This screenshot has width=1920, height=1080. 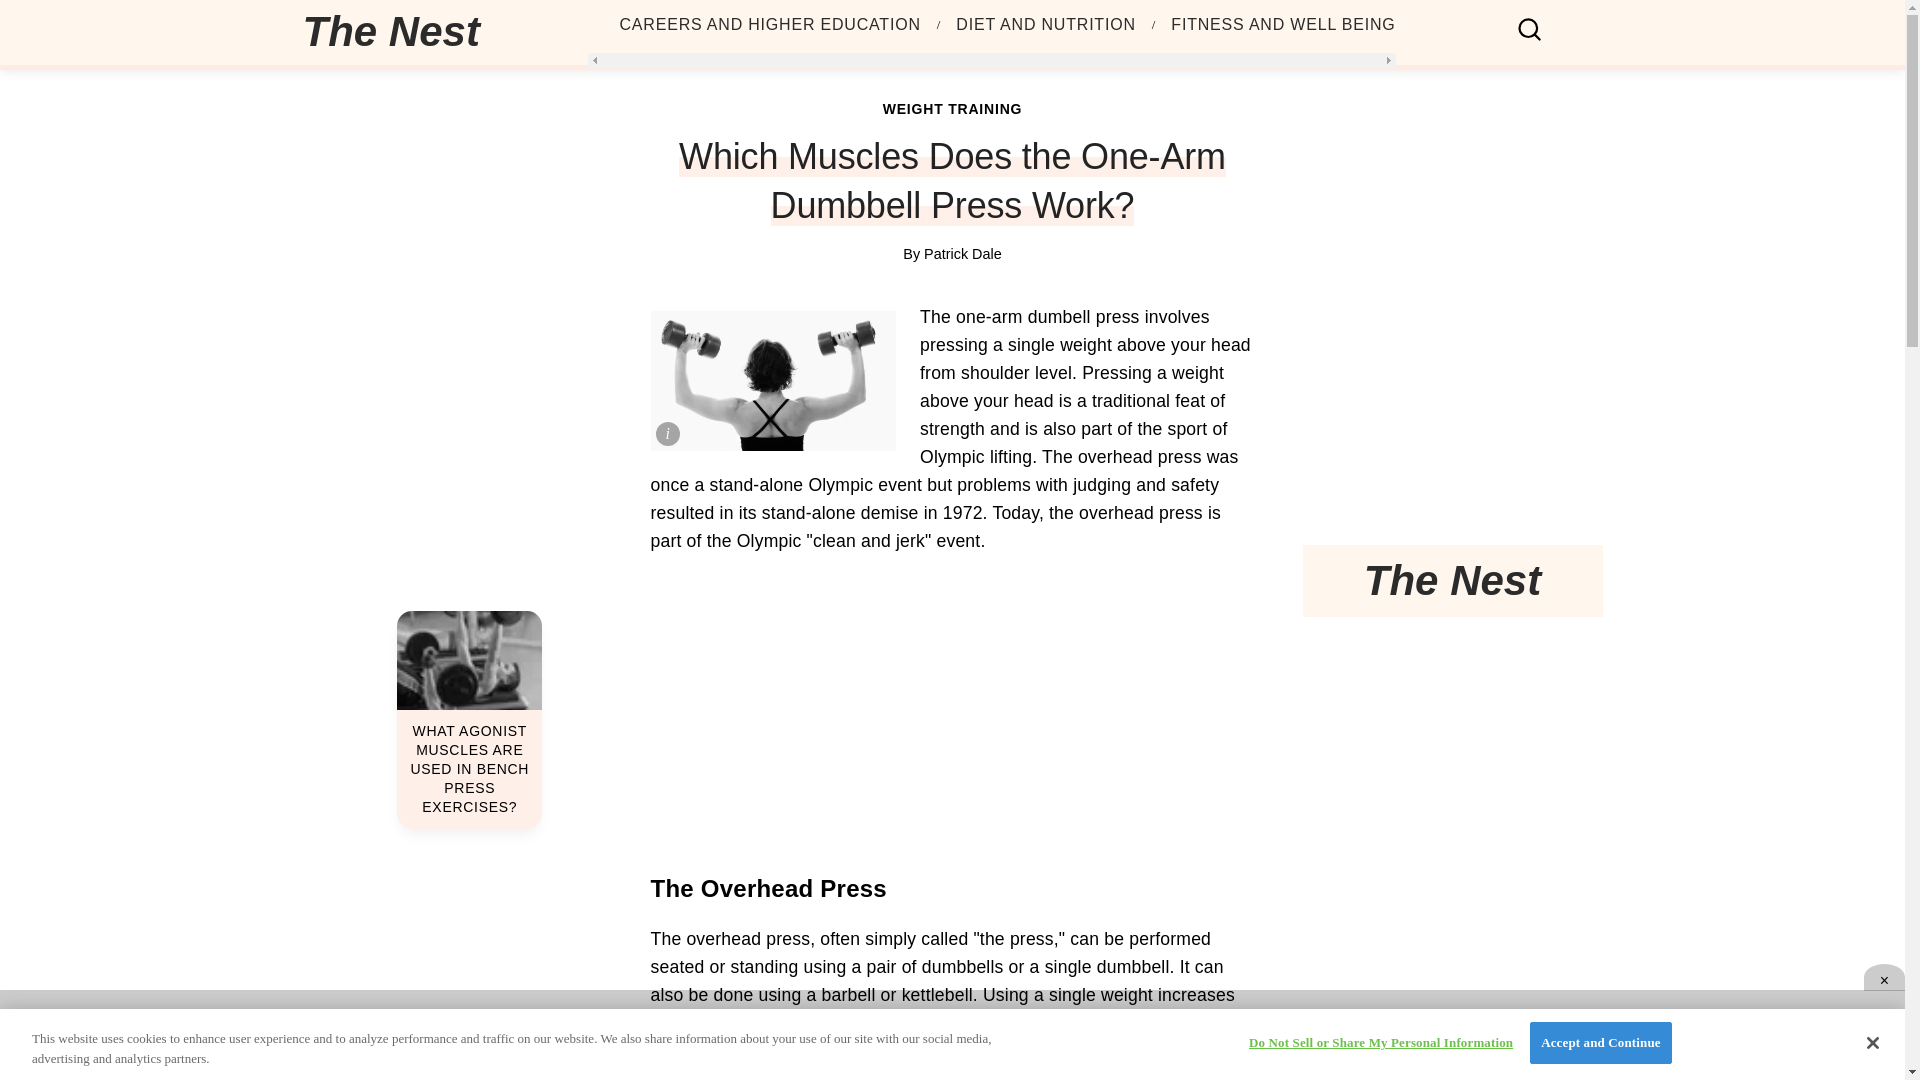 I want to click on WHAT AGONIST MUSCLES ARE USED IN BENCH PRESS EXERCISES?, so click(x=469, y=720).